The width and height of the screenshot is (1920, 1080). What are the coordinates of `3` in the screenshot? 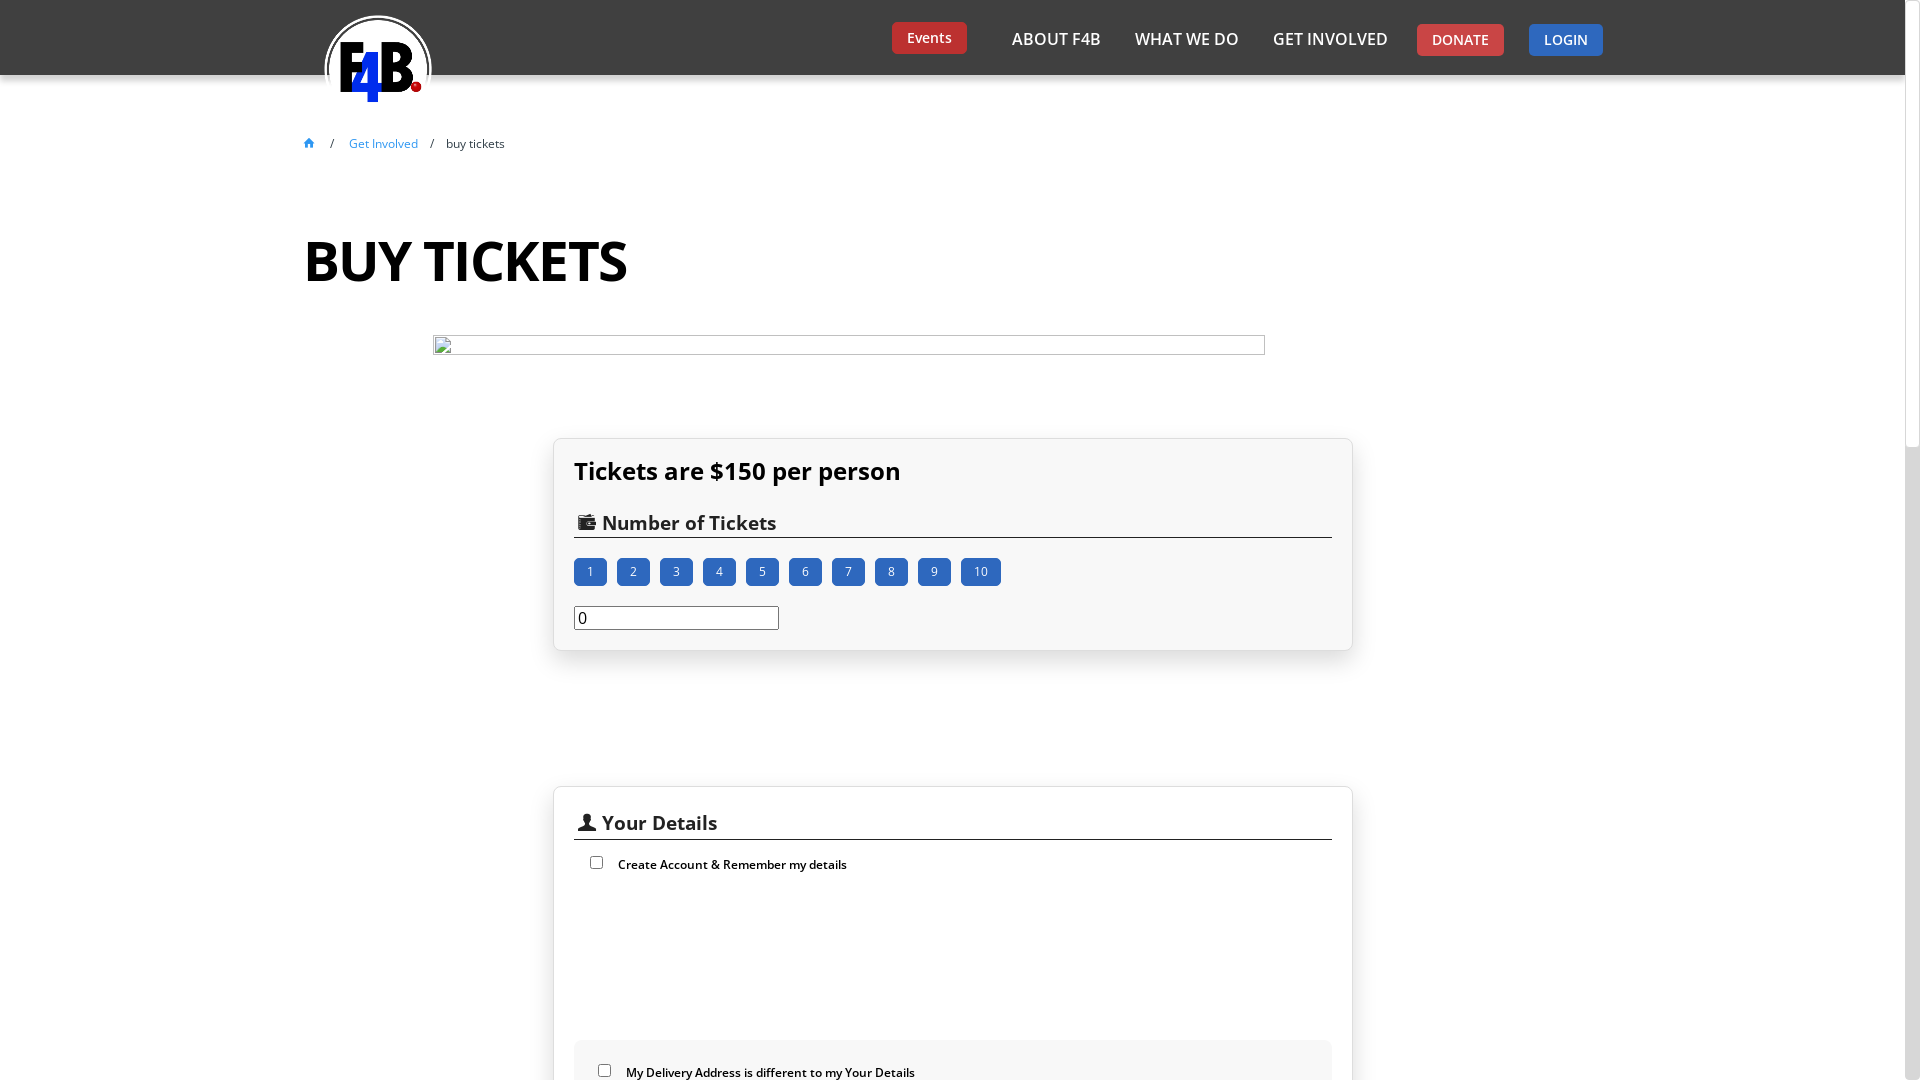 It's located at (676, 572).